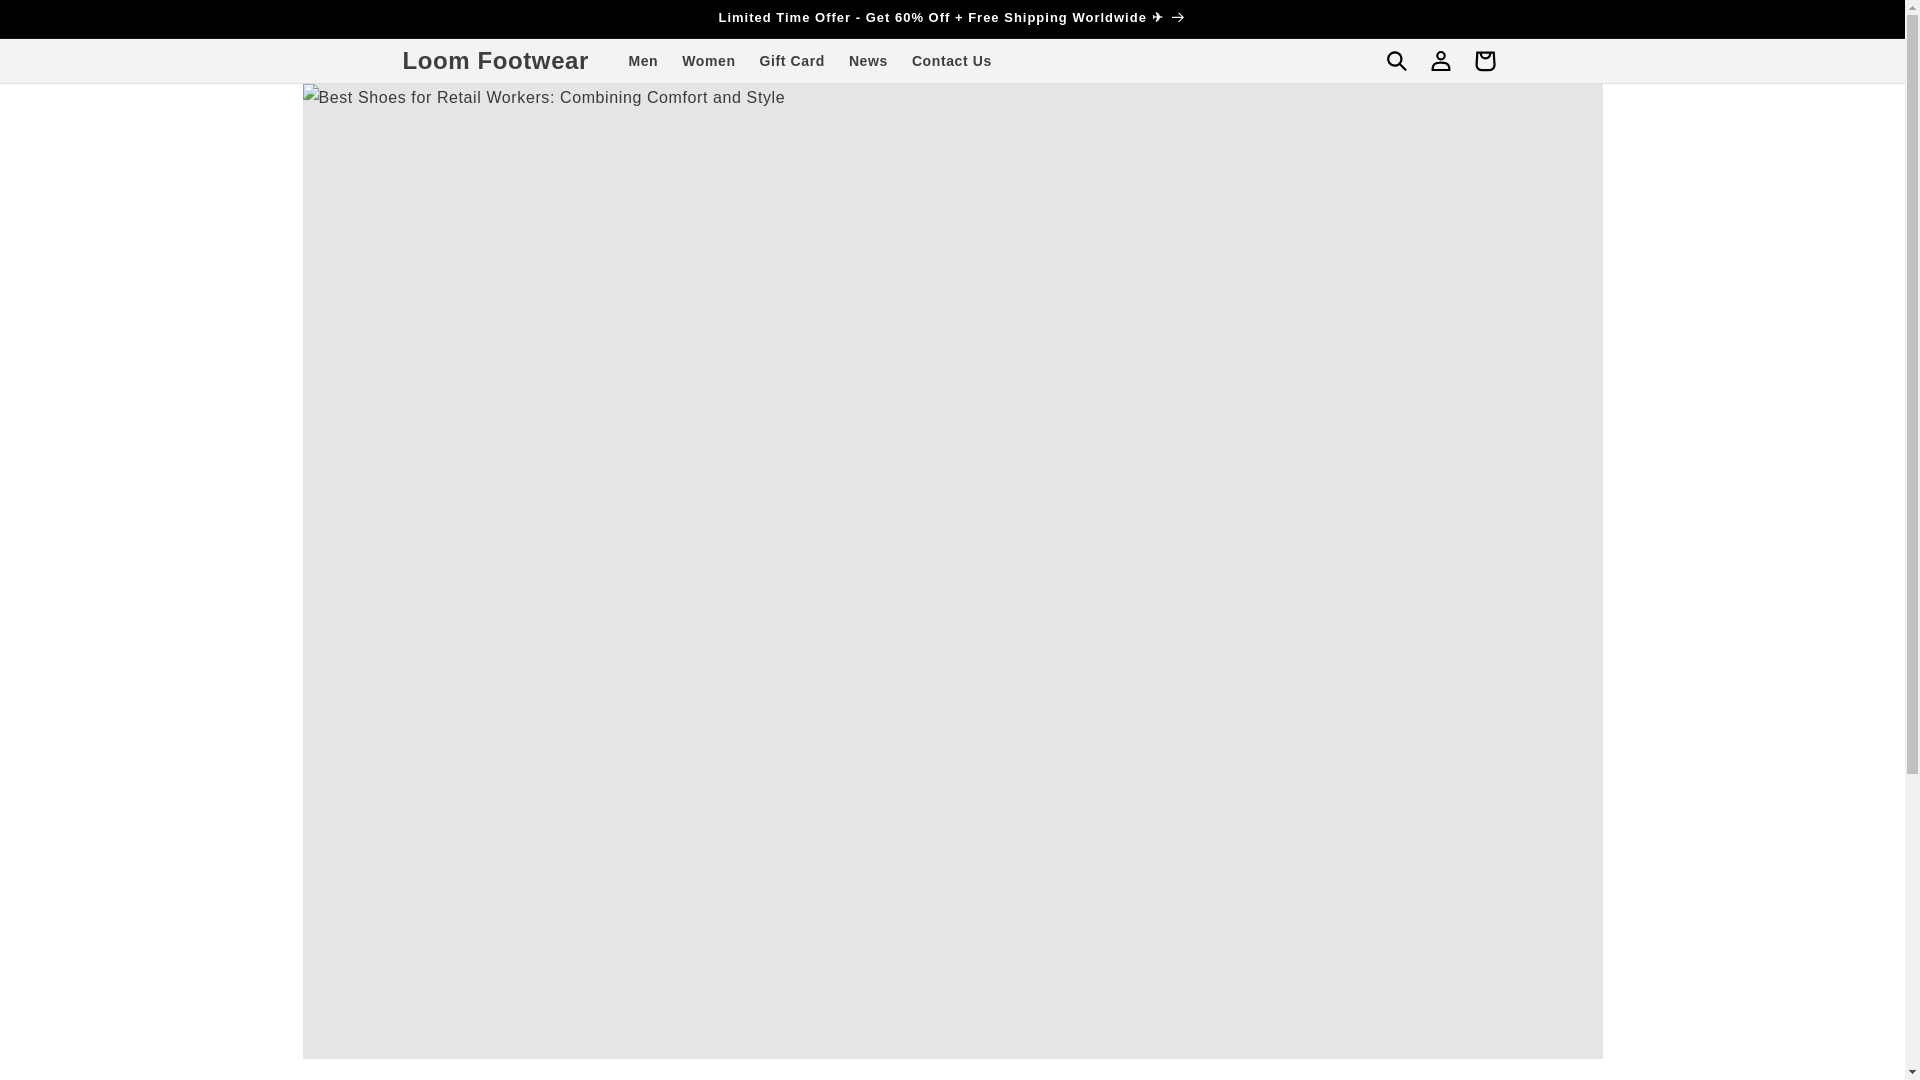 This screenshot has height=1080, width=1920. I want to click on Women, so click(708, 60).